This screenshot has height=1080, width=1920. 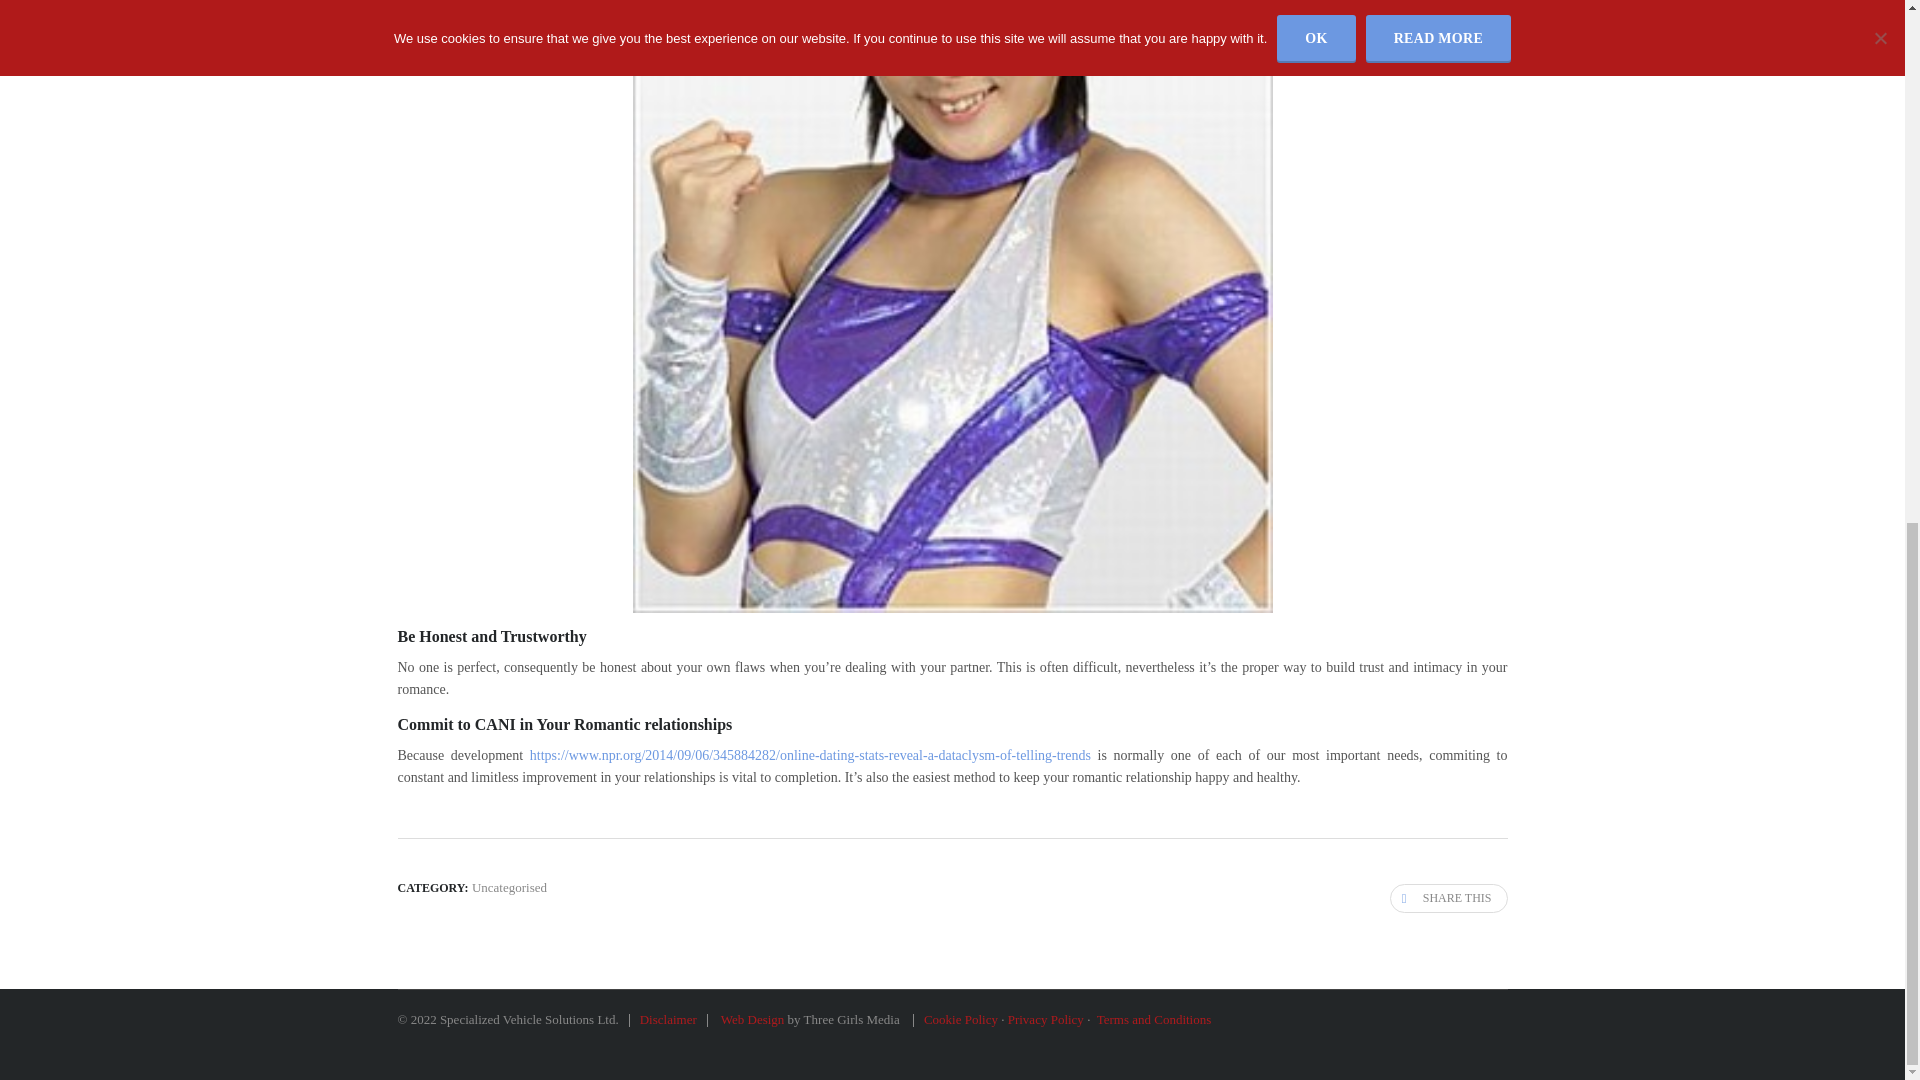 I want to click on Uncategorised, so click(x=510, y=888).